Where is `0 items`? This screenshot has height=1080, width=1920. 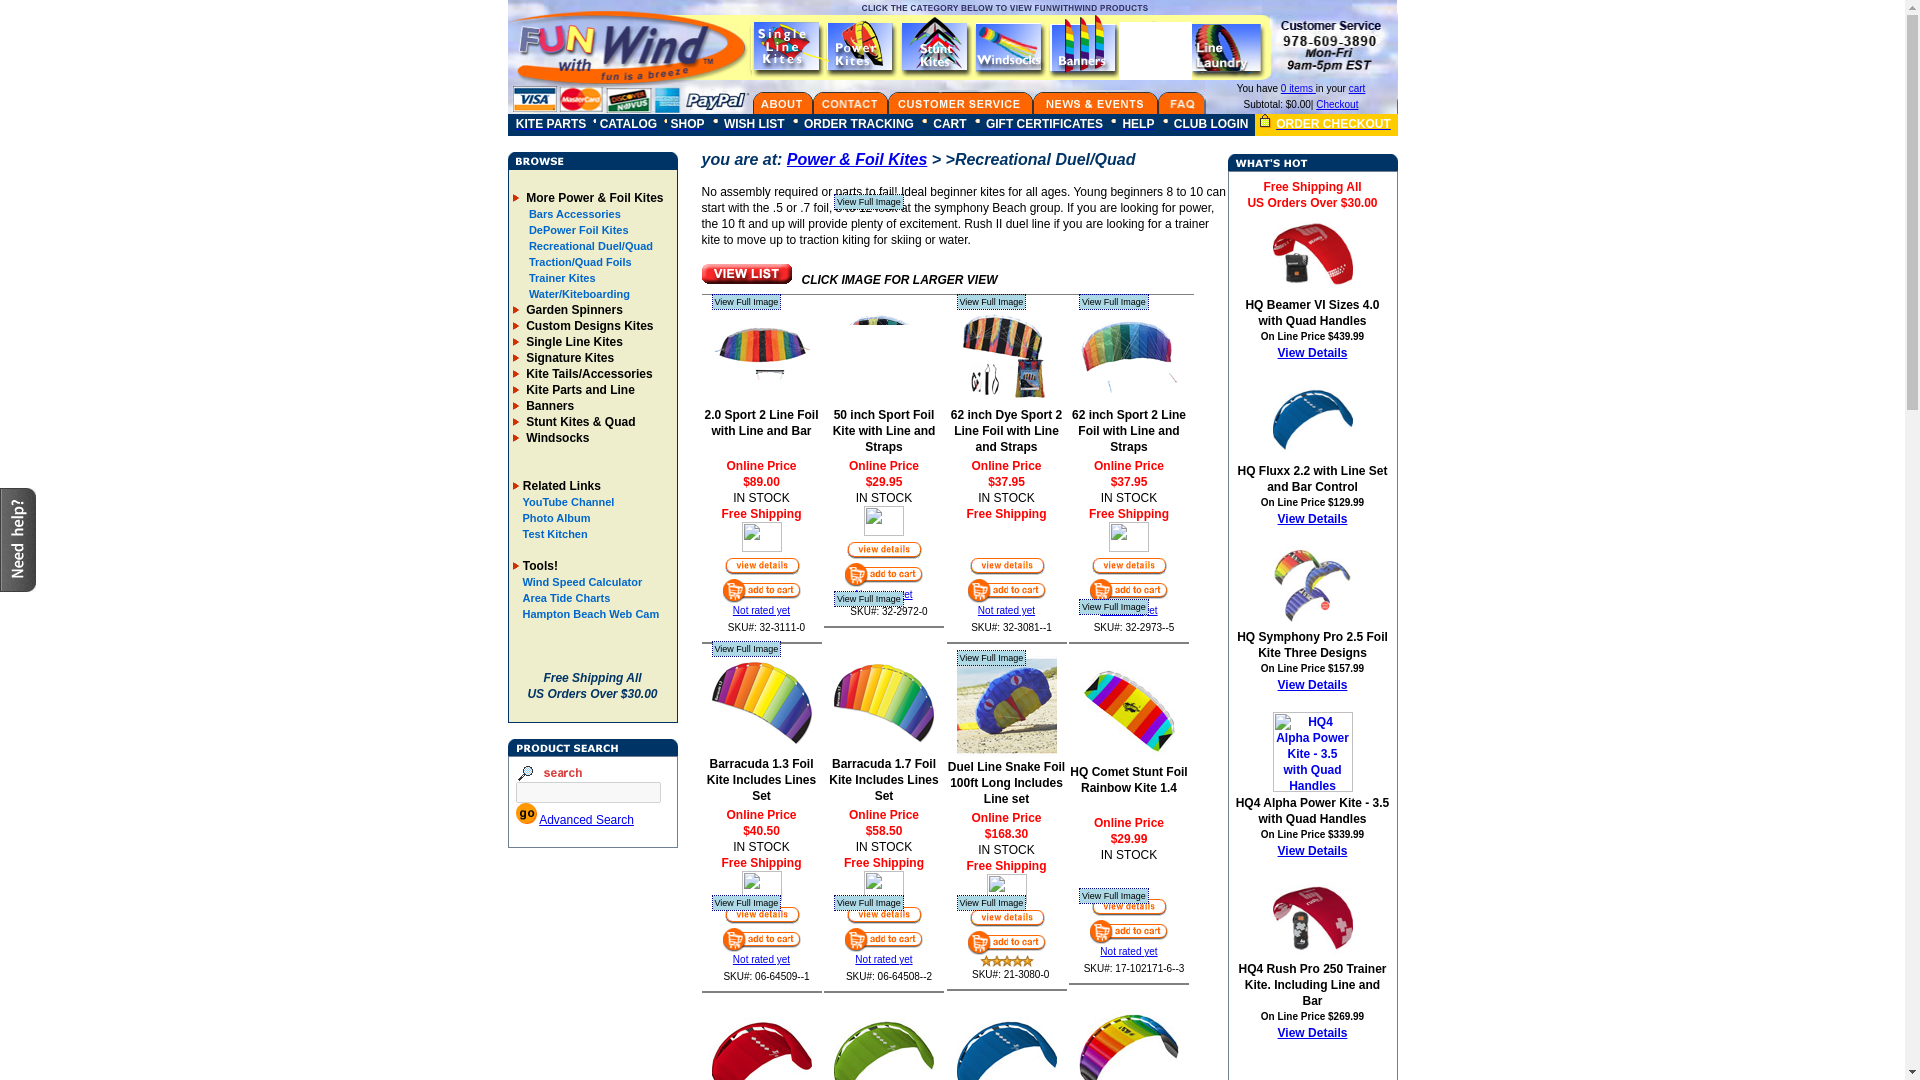
0 items is located at coordinates (1298, 88).